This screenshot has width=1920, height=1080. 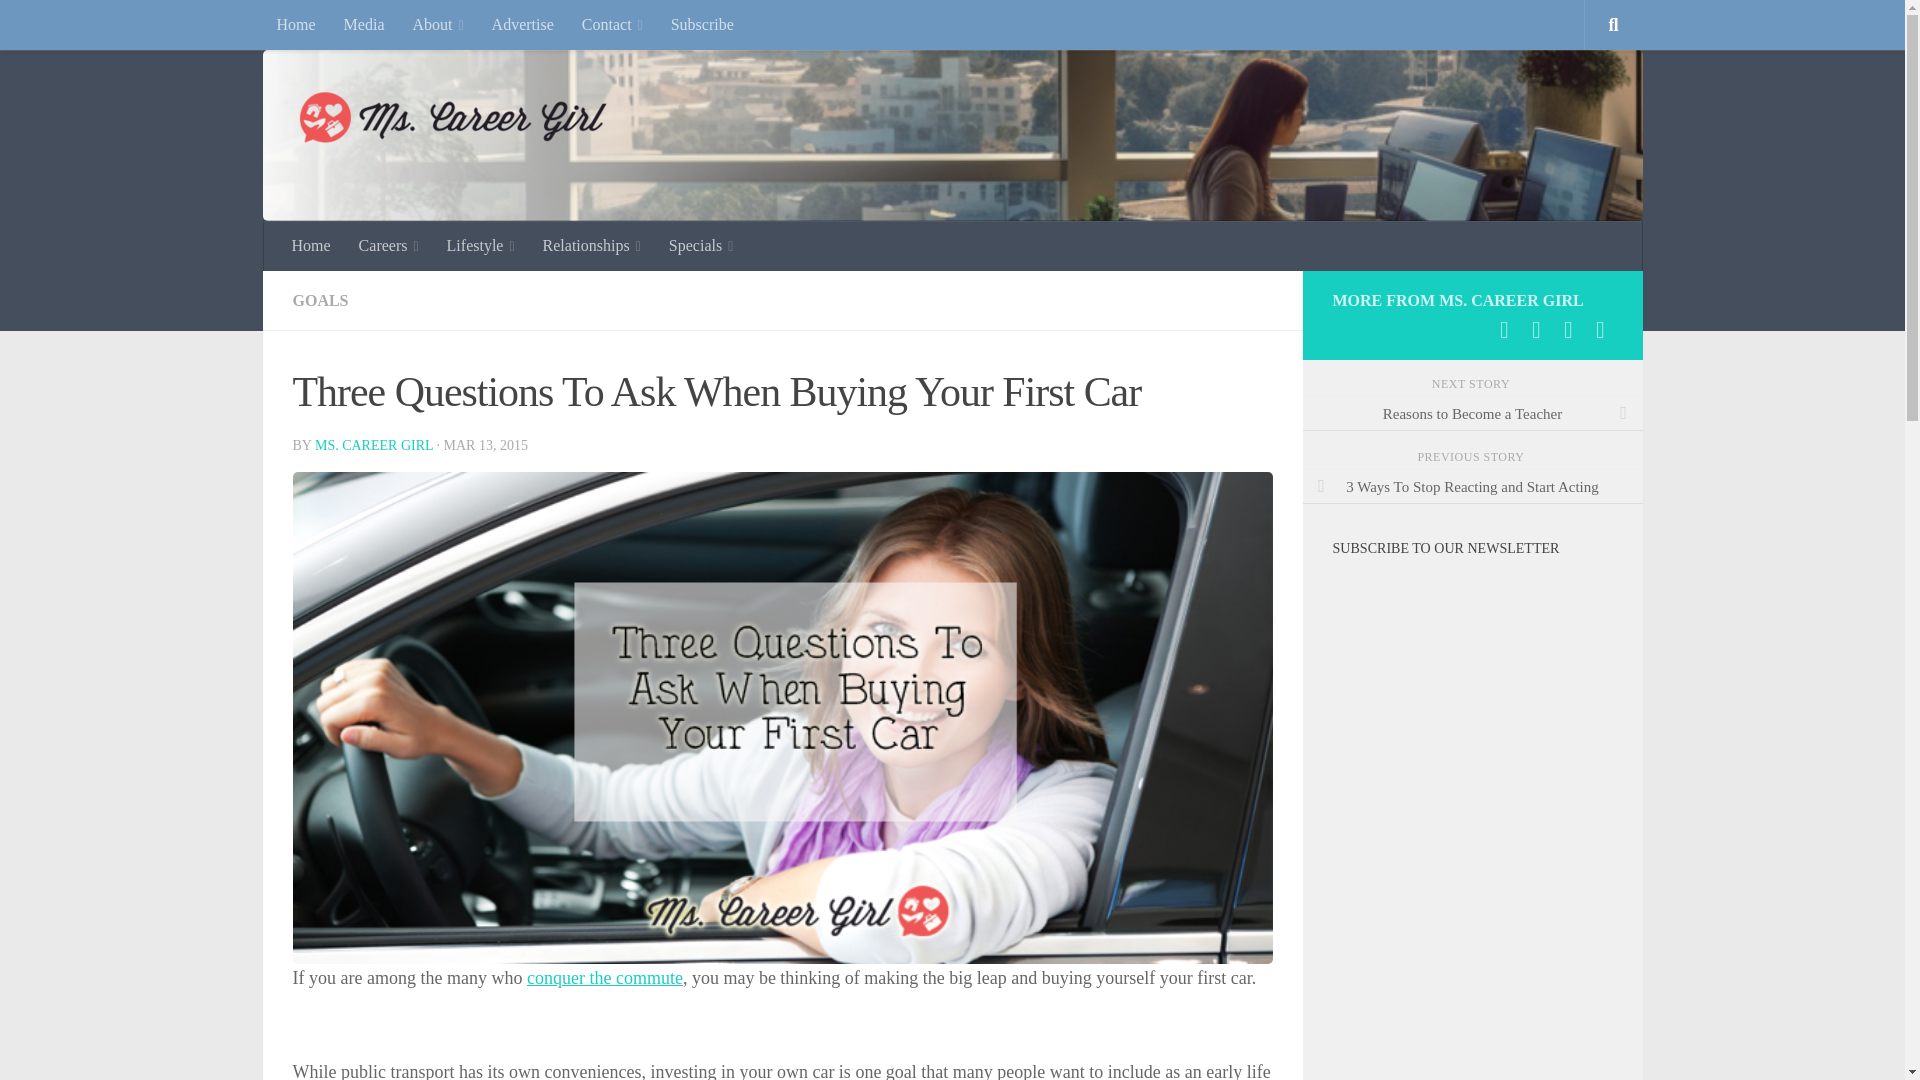 I want to click on Subscribe, so click(x=702, y=24).